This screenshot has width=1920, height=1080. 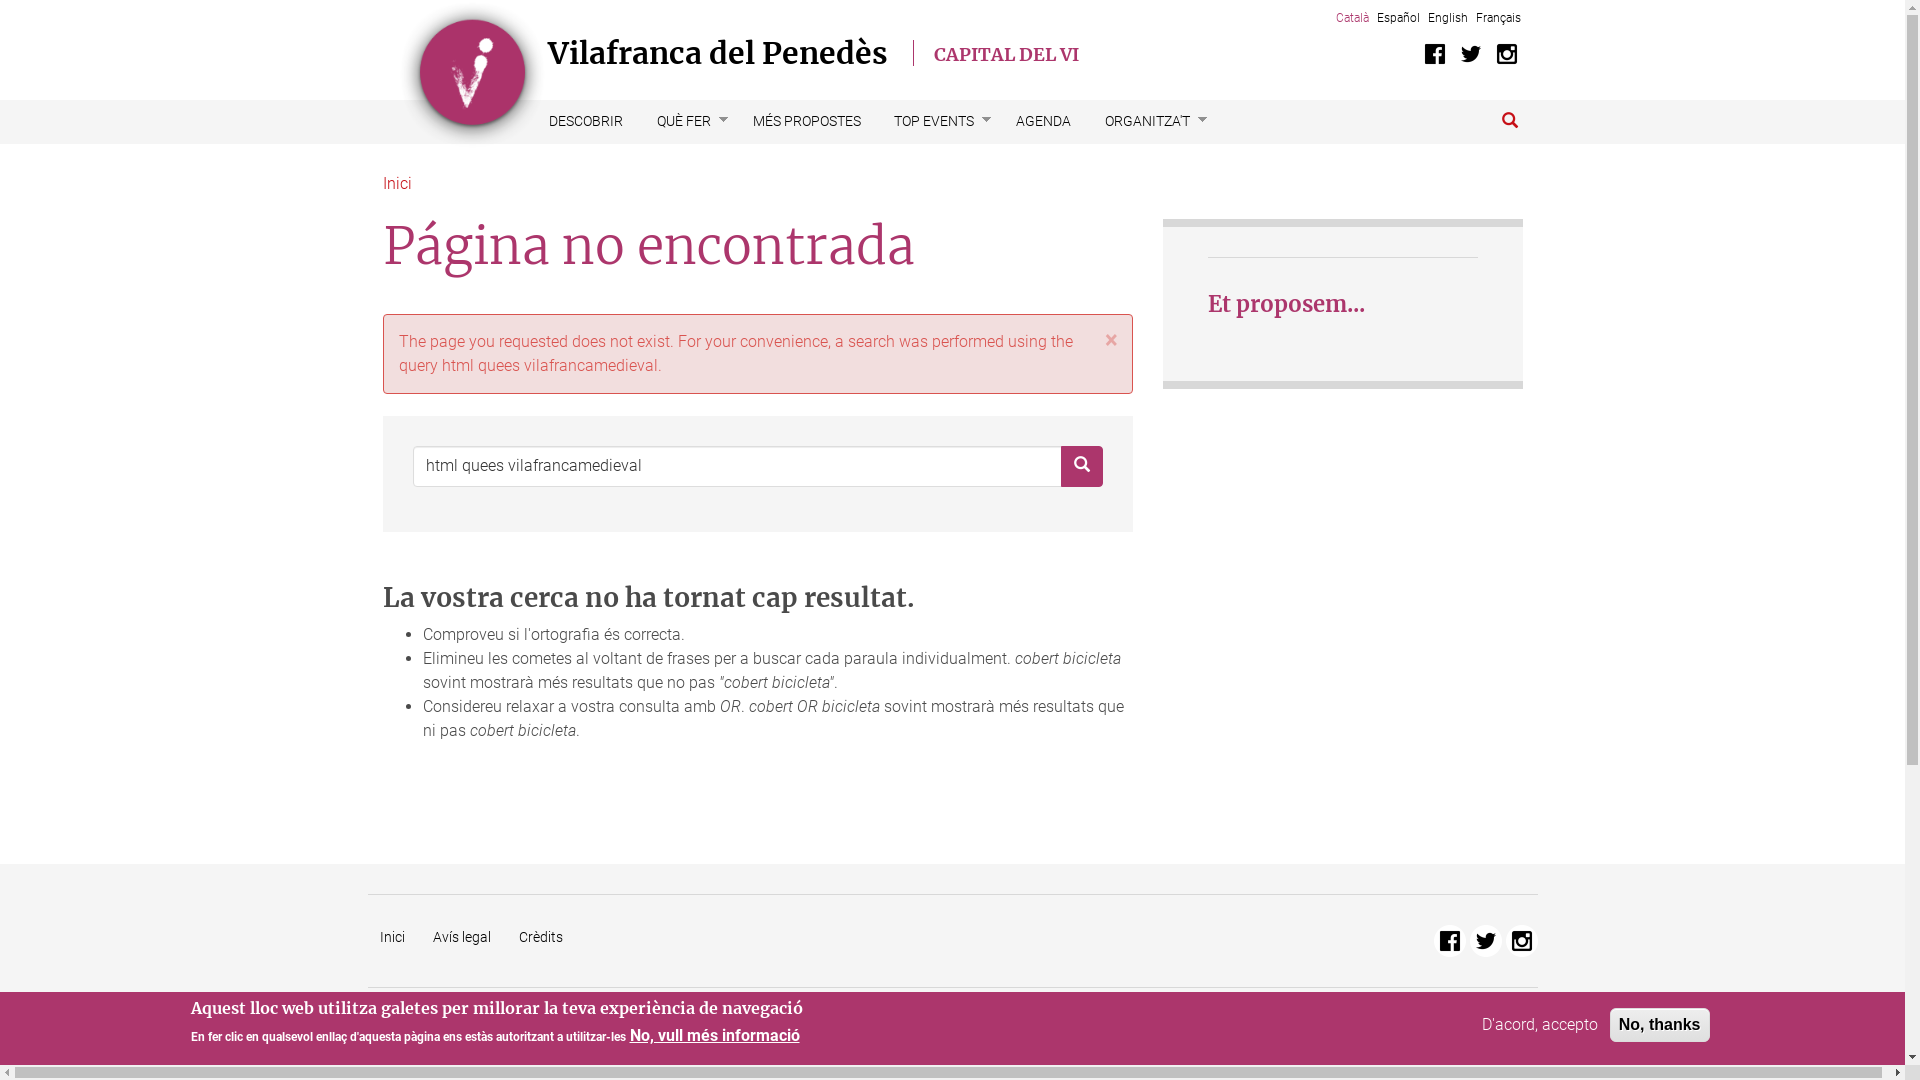 What do you see at coordinates (1434, 54) in the screenshot?
I see `Segueix-nos a Facebook` at bounding box center [1434, 54].